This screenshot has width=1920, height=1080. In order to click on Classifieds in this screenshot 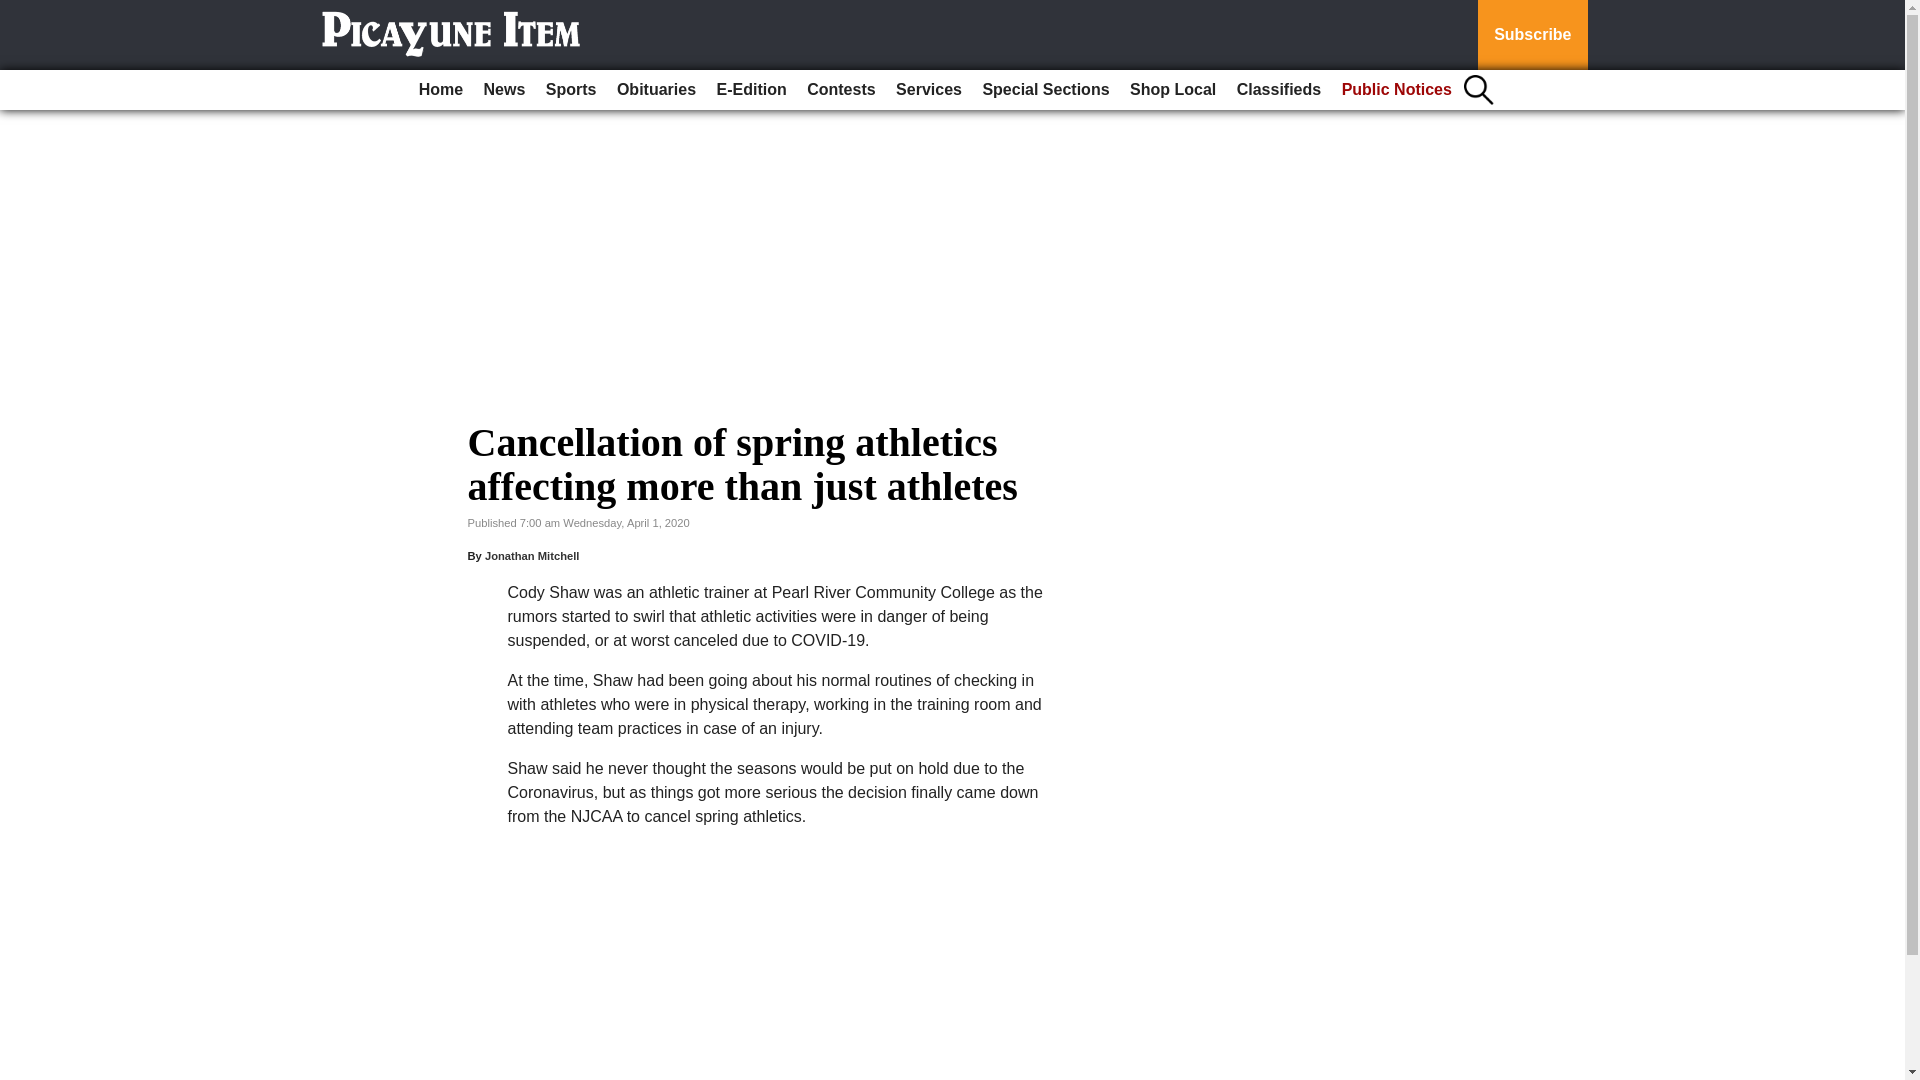, I will do `click(1278, 90)`.